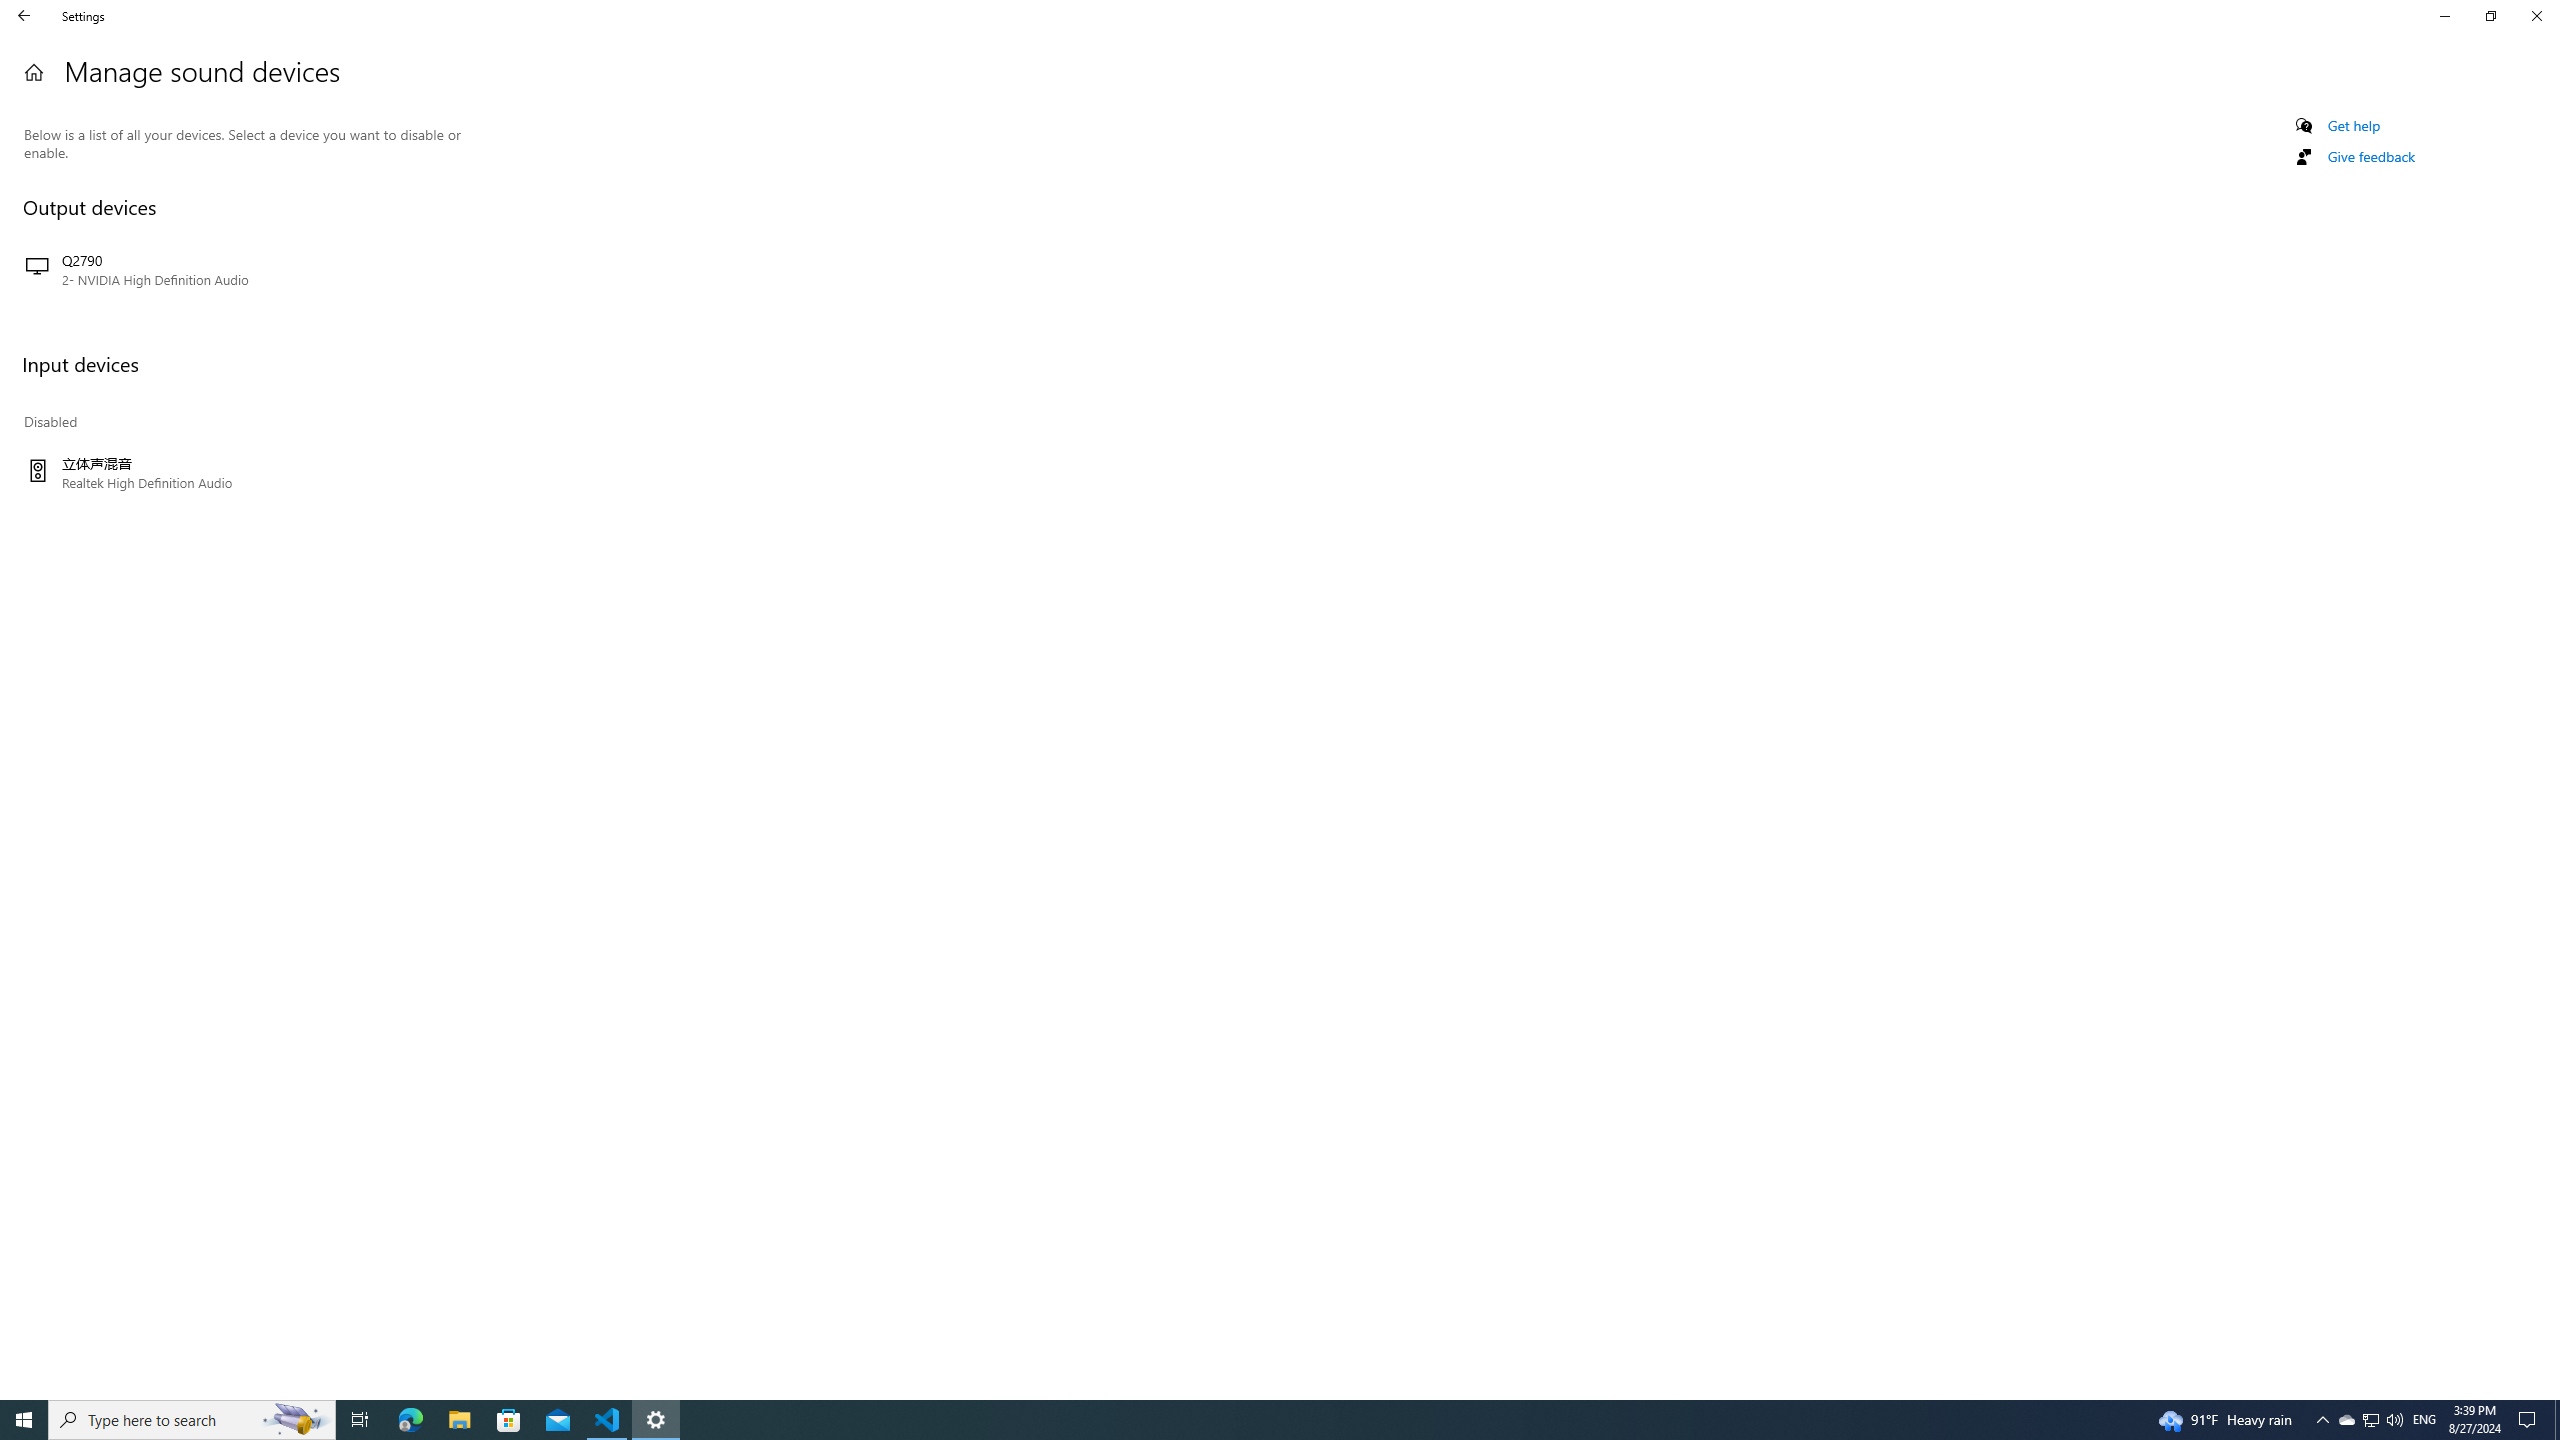  Describe the element at coordinates (360, 1420) in the screenshot. I see `Task View` at that location.